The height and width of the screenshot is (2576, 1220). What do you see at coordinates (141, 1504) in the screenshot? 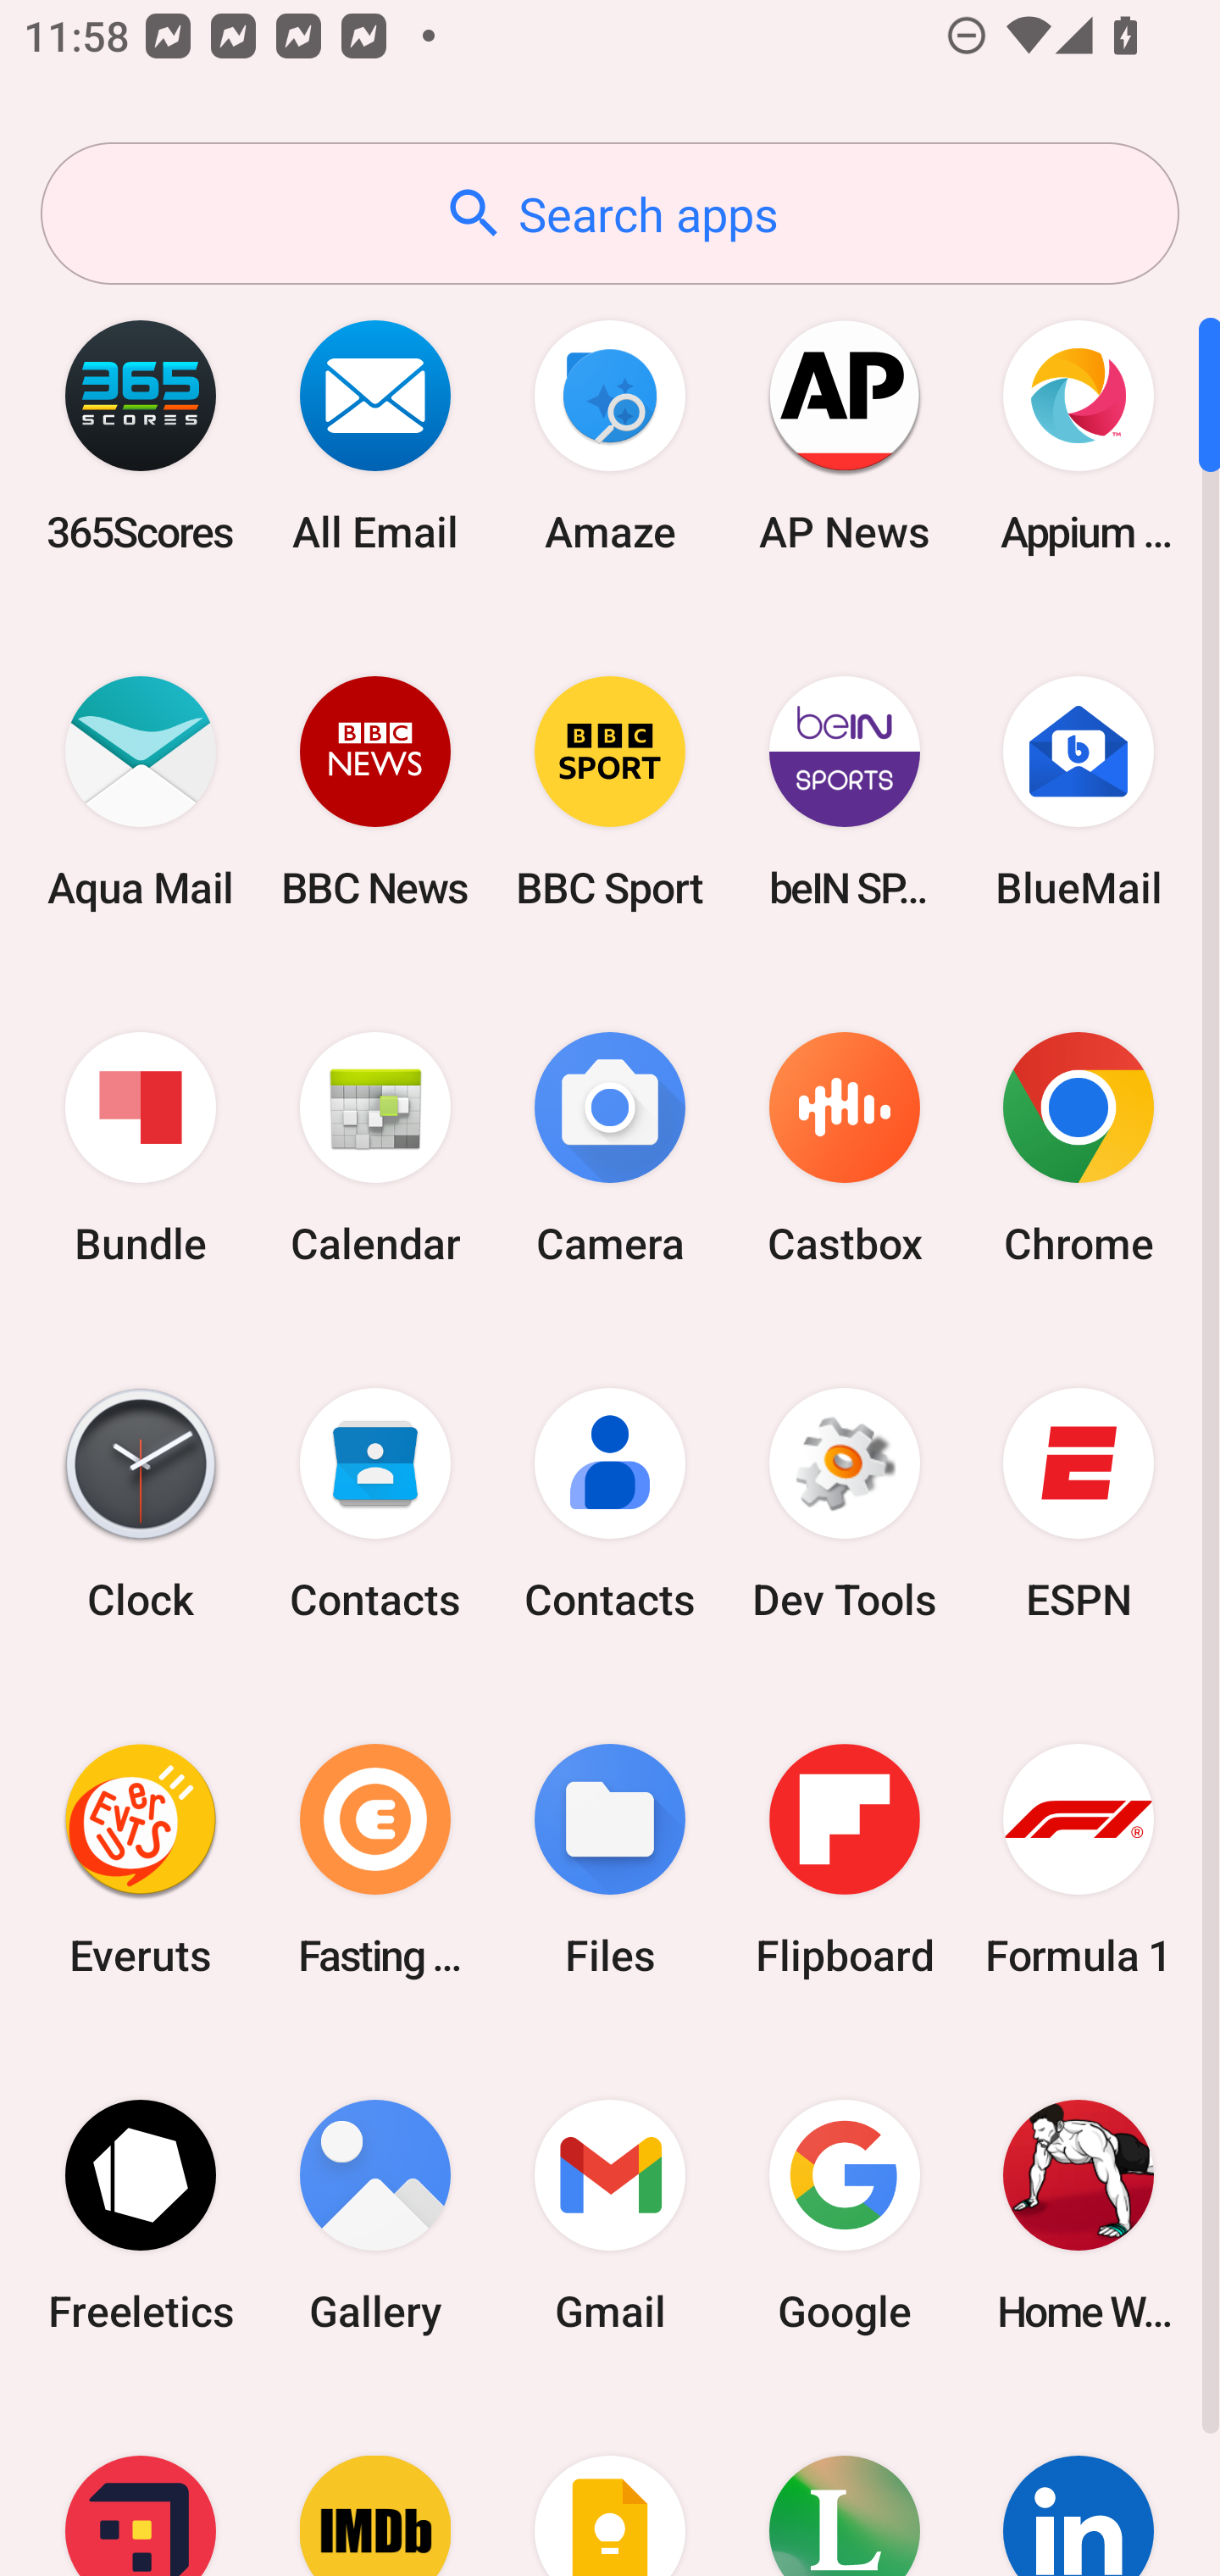
I see `Clock` at bounding box center [141, 1504].